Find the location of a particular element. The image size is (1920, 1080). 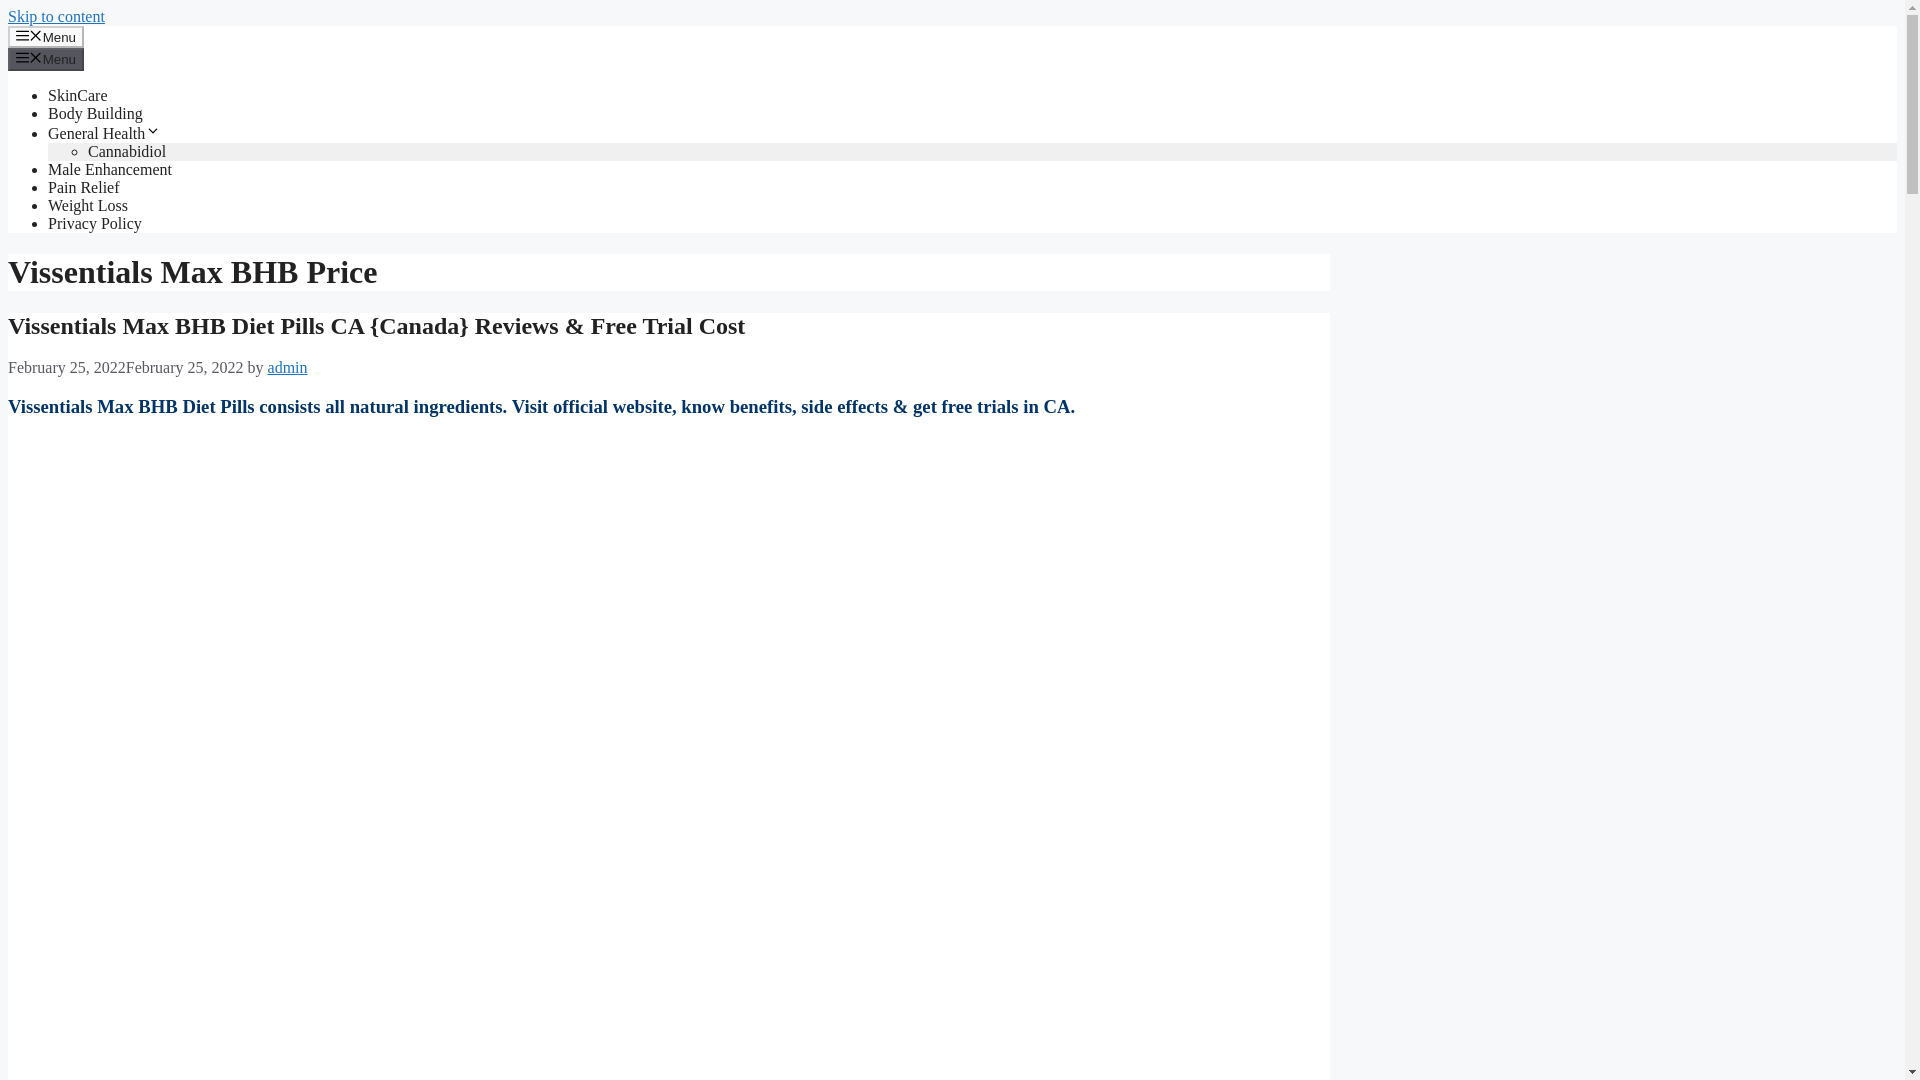

Male Enhancement is located at coordinates (110, 169).